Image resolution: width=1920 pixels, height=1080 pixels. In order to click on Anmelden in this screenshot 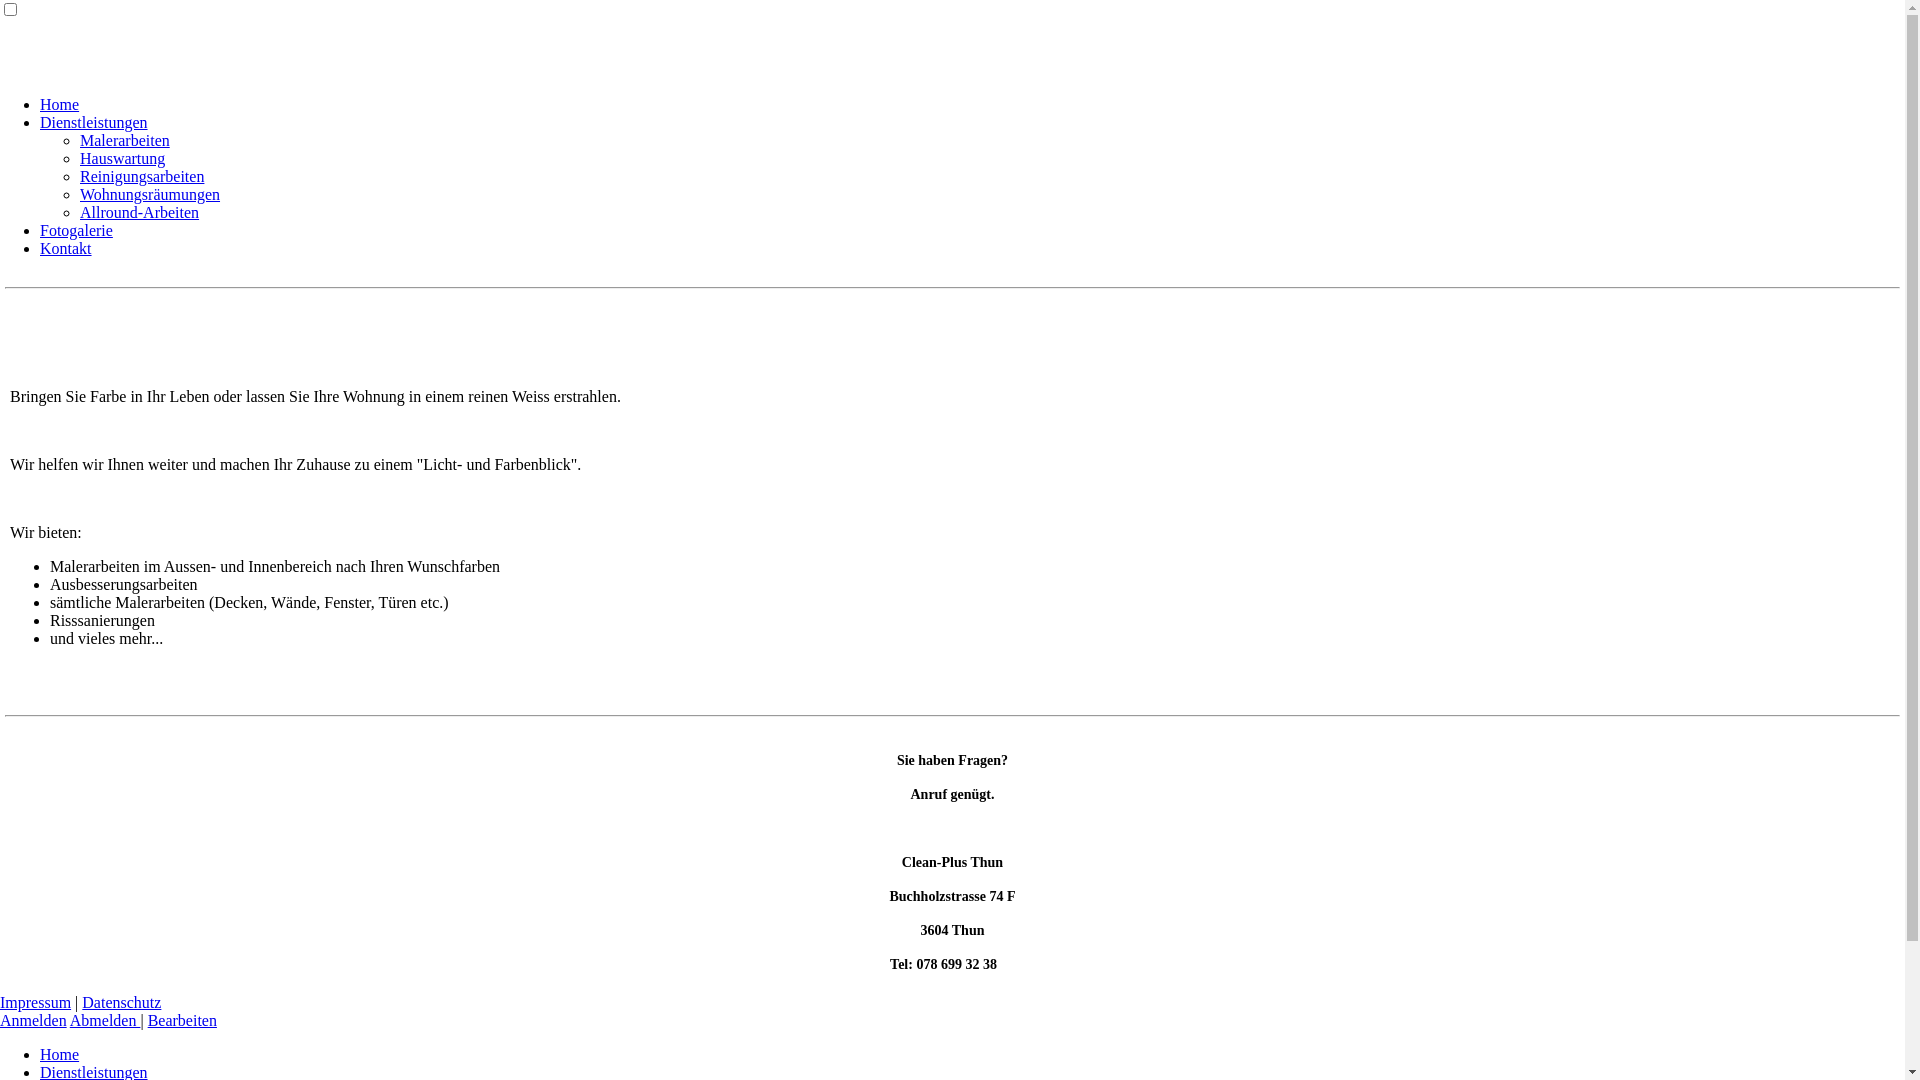, I will do `click(34, 1020)`.